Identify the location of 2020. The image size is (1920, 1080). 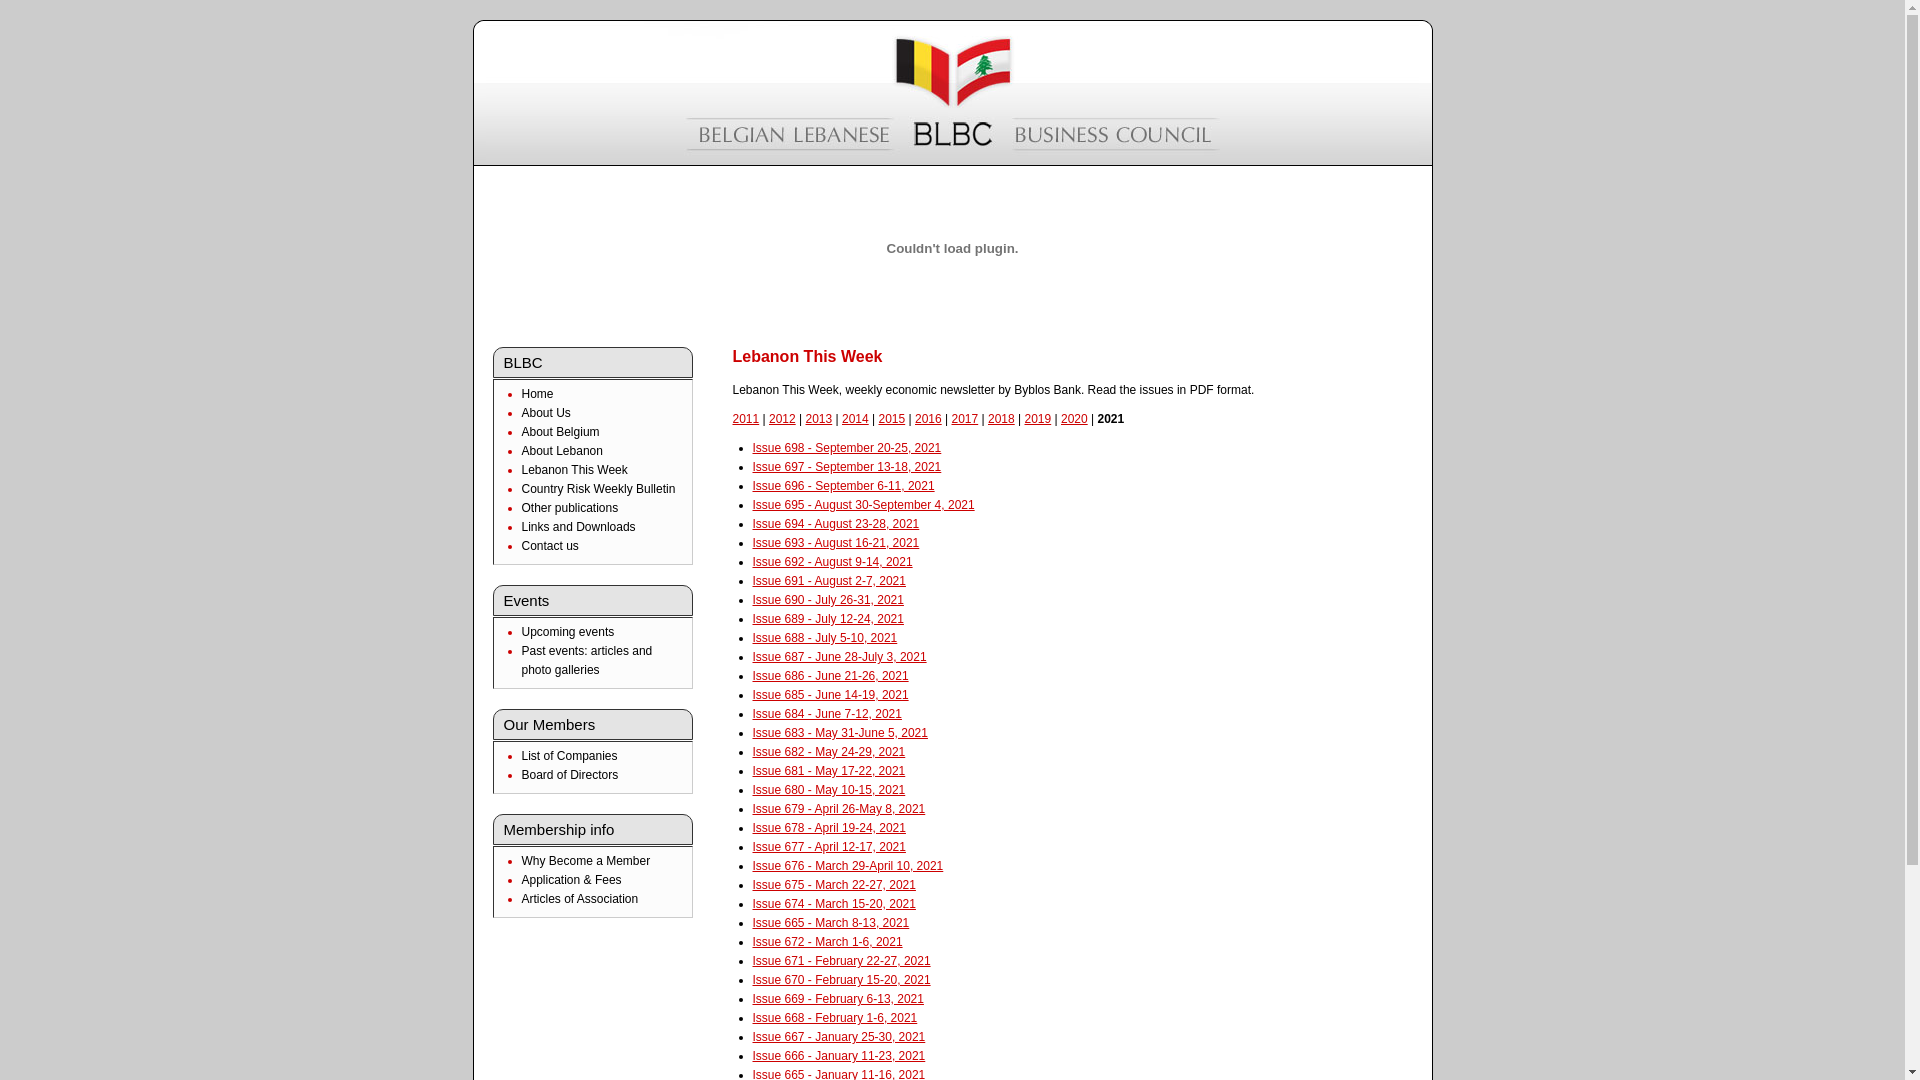
(1074, 419).